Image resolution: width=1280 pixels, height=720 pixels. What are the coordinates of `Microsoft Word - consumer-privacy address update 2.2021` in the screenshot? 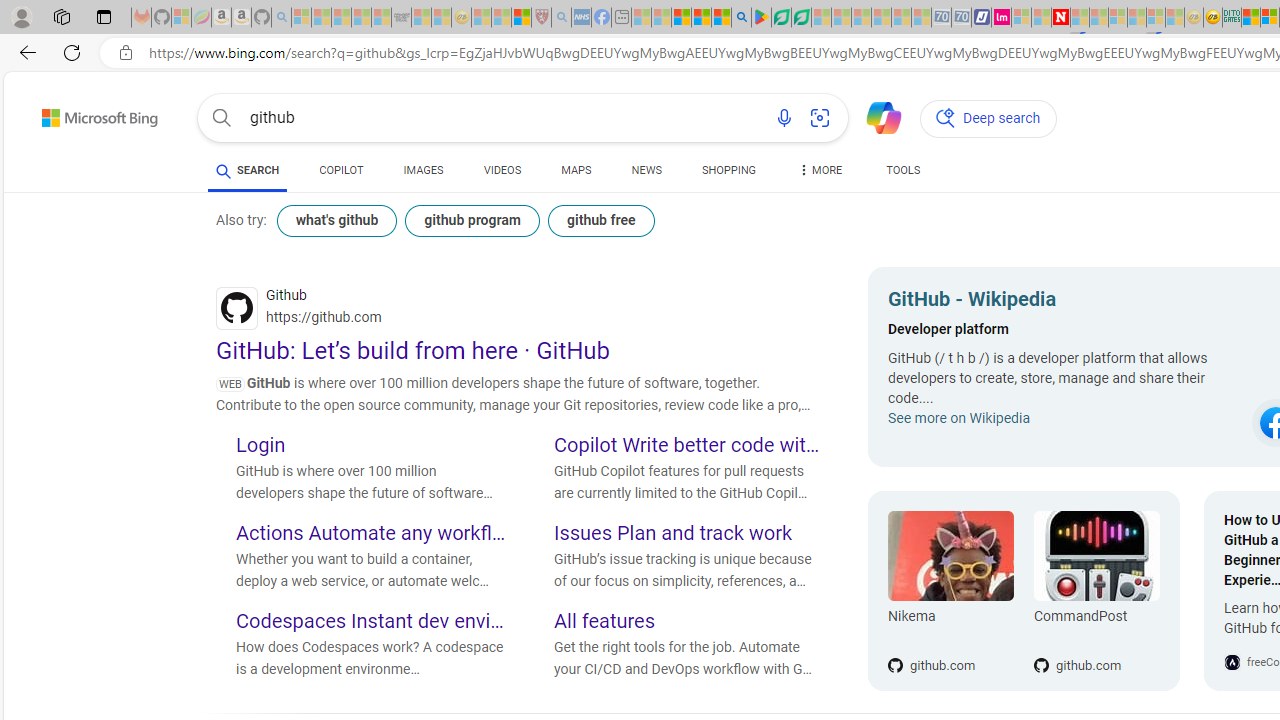 It's located at (802, 18).